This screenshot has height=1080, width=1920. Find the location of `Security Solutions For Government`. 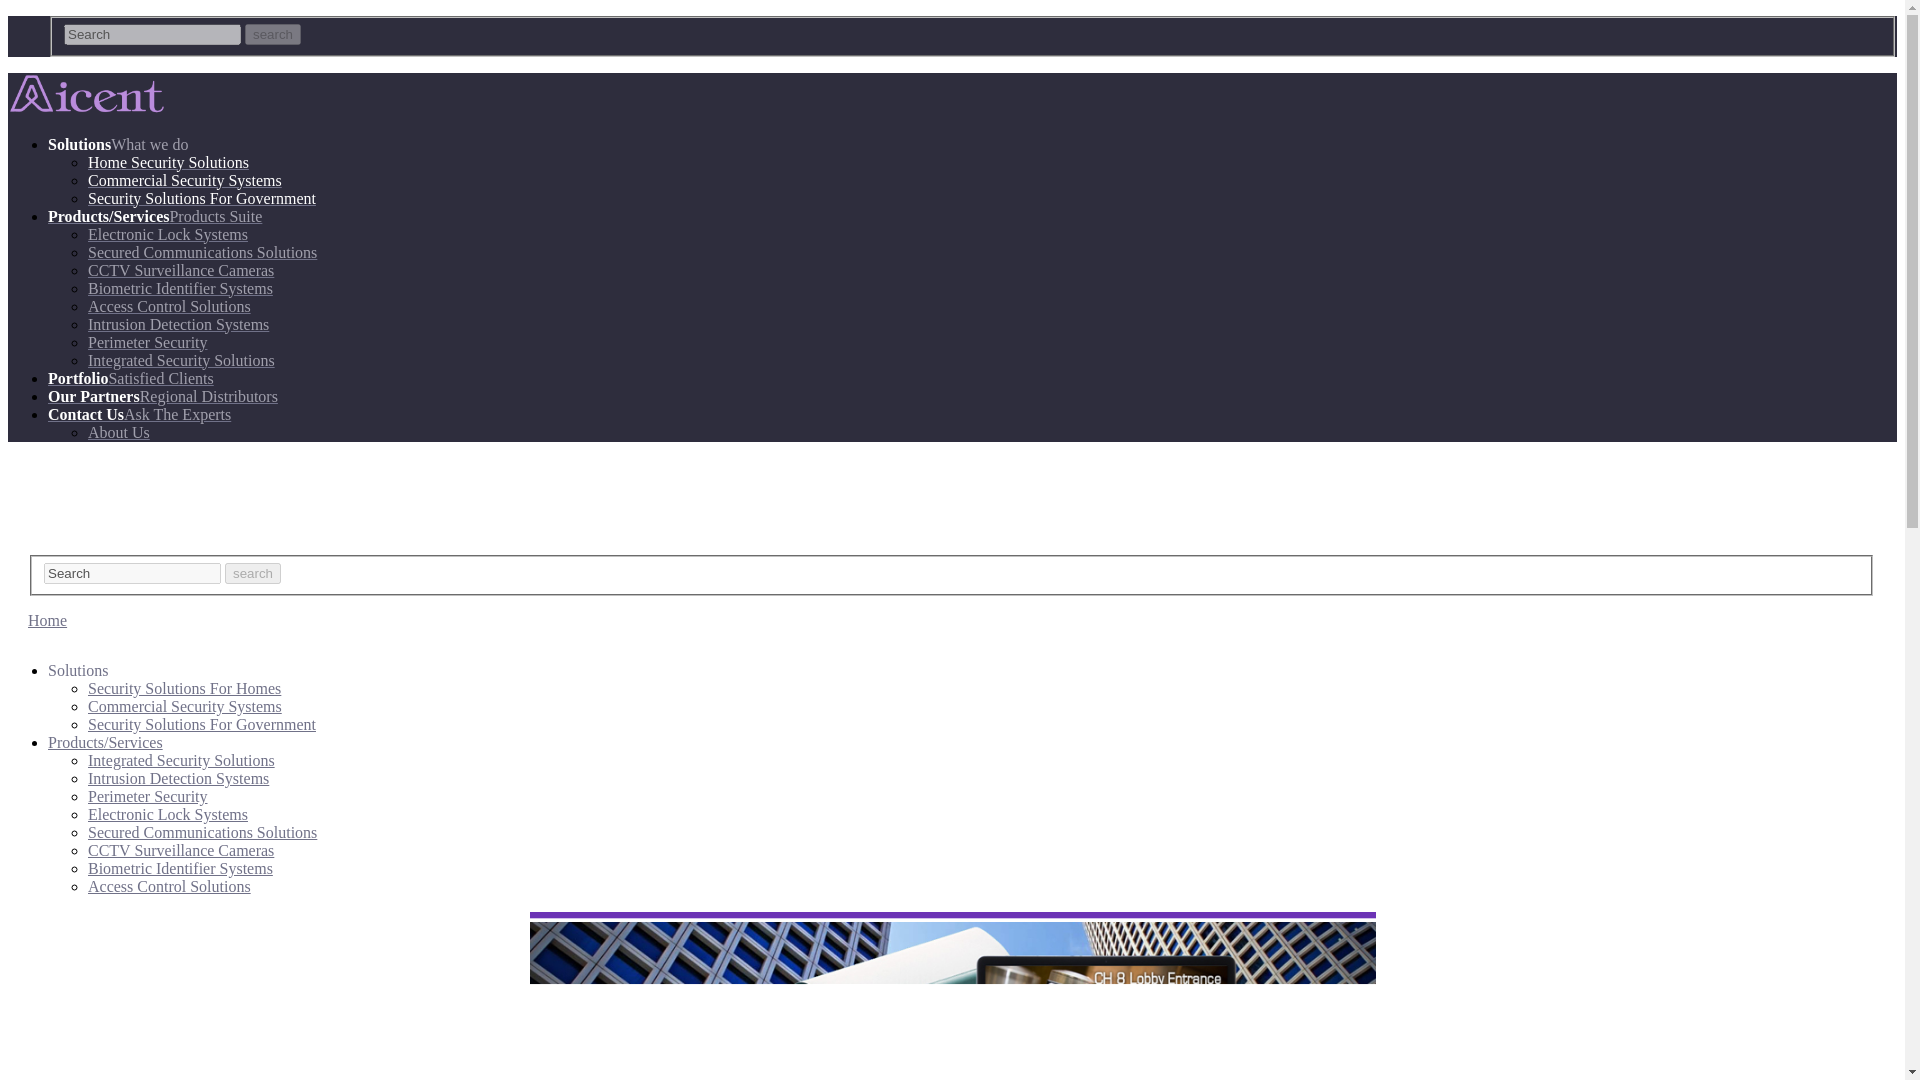

Security Solutions For Government is located at coordinates (202, 724).